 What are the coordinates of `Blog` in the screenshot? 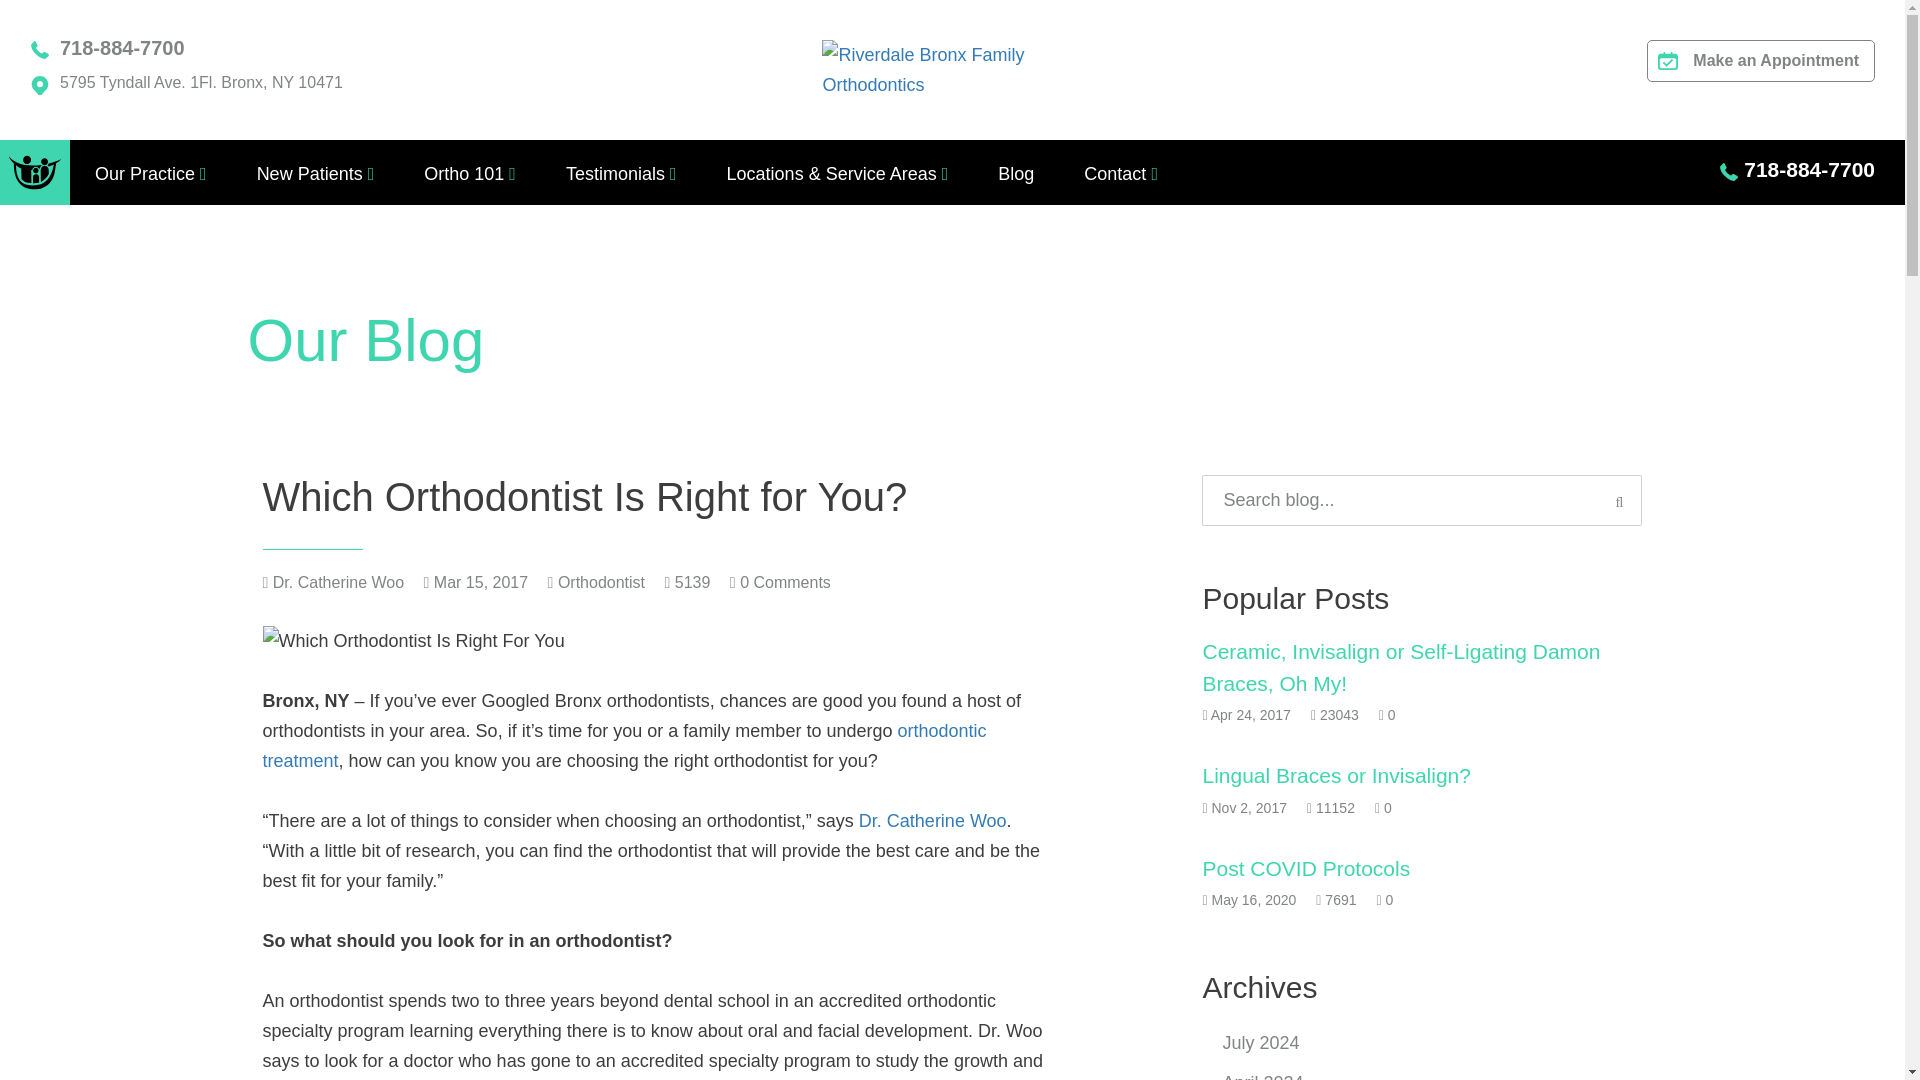 It's located at (1016, 174).